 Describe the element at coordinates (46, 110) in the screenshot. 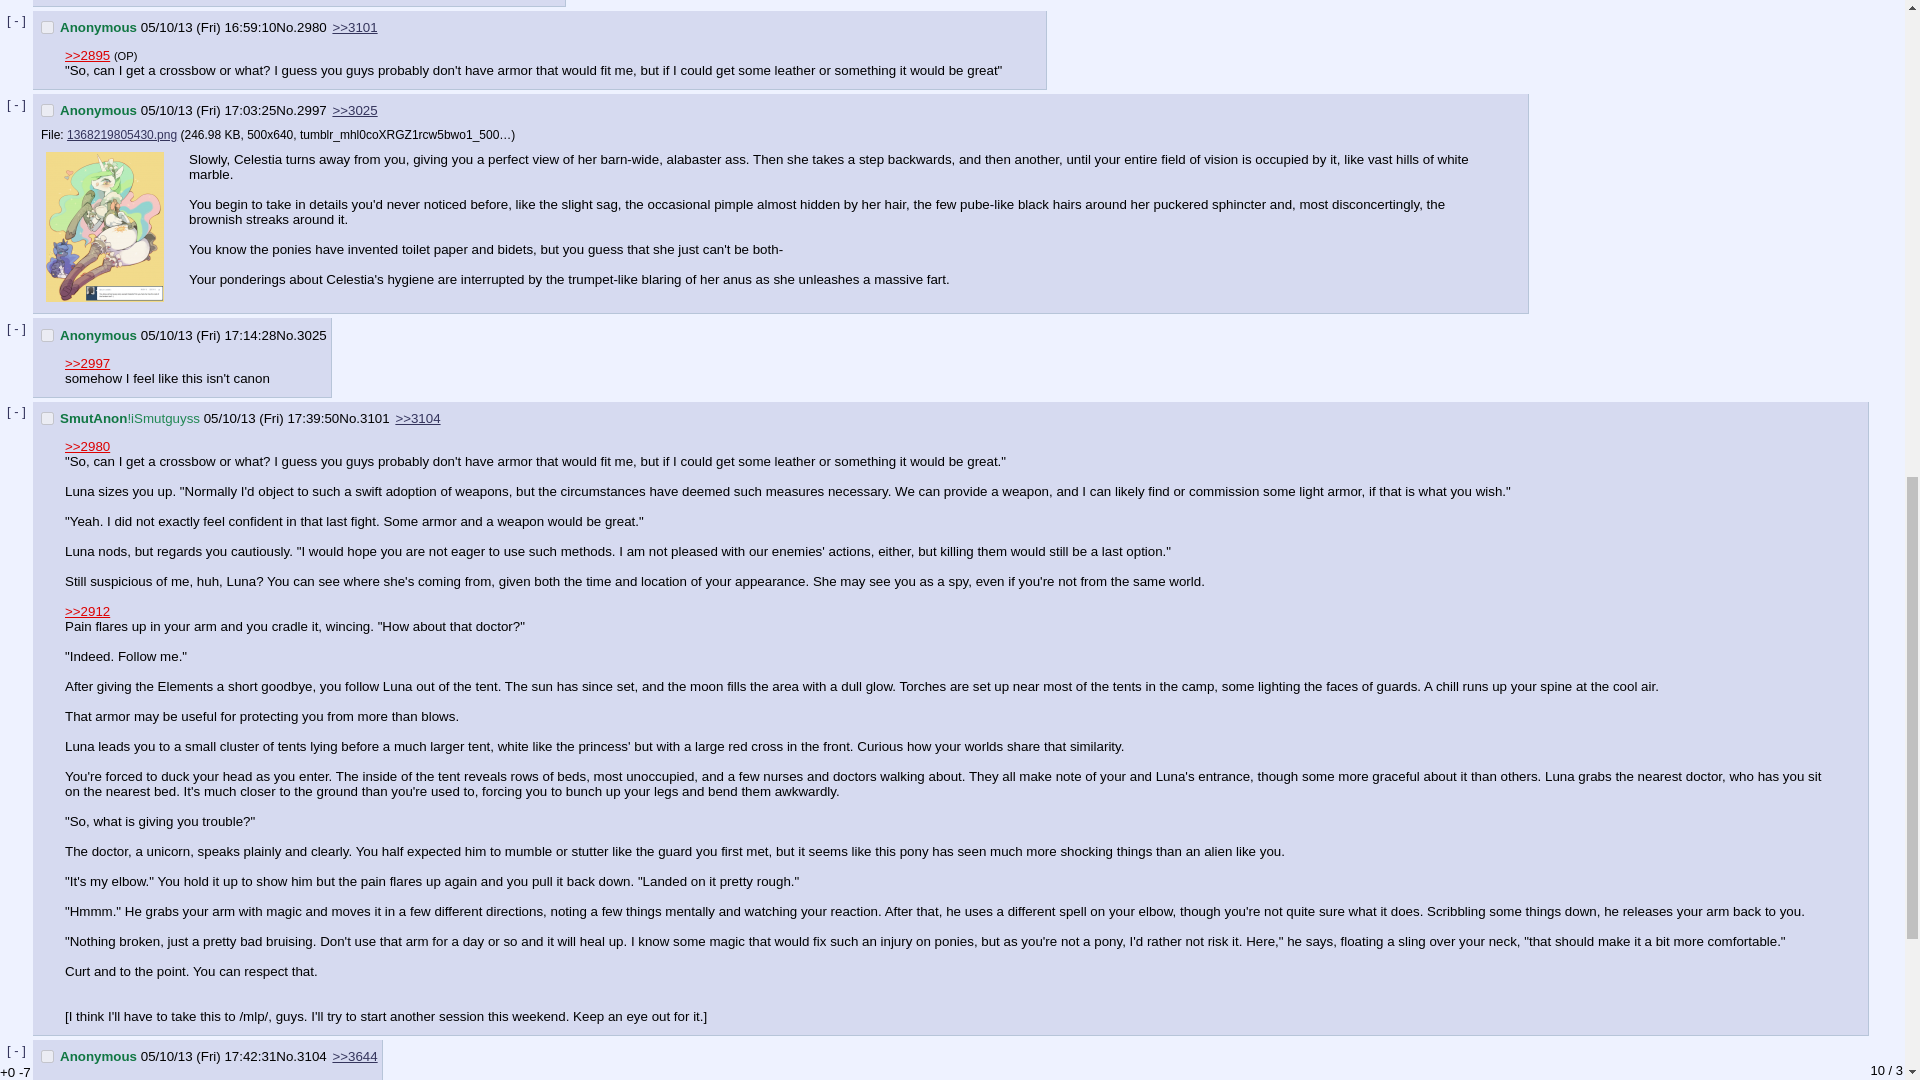

I see `on` at that location.